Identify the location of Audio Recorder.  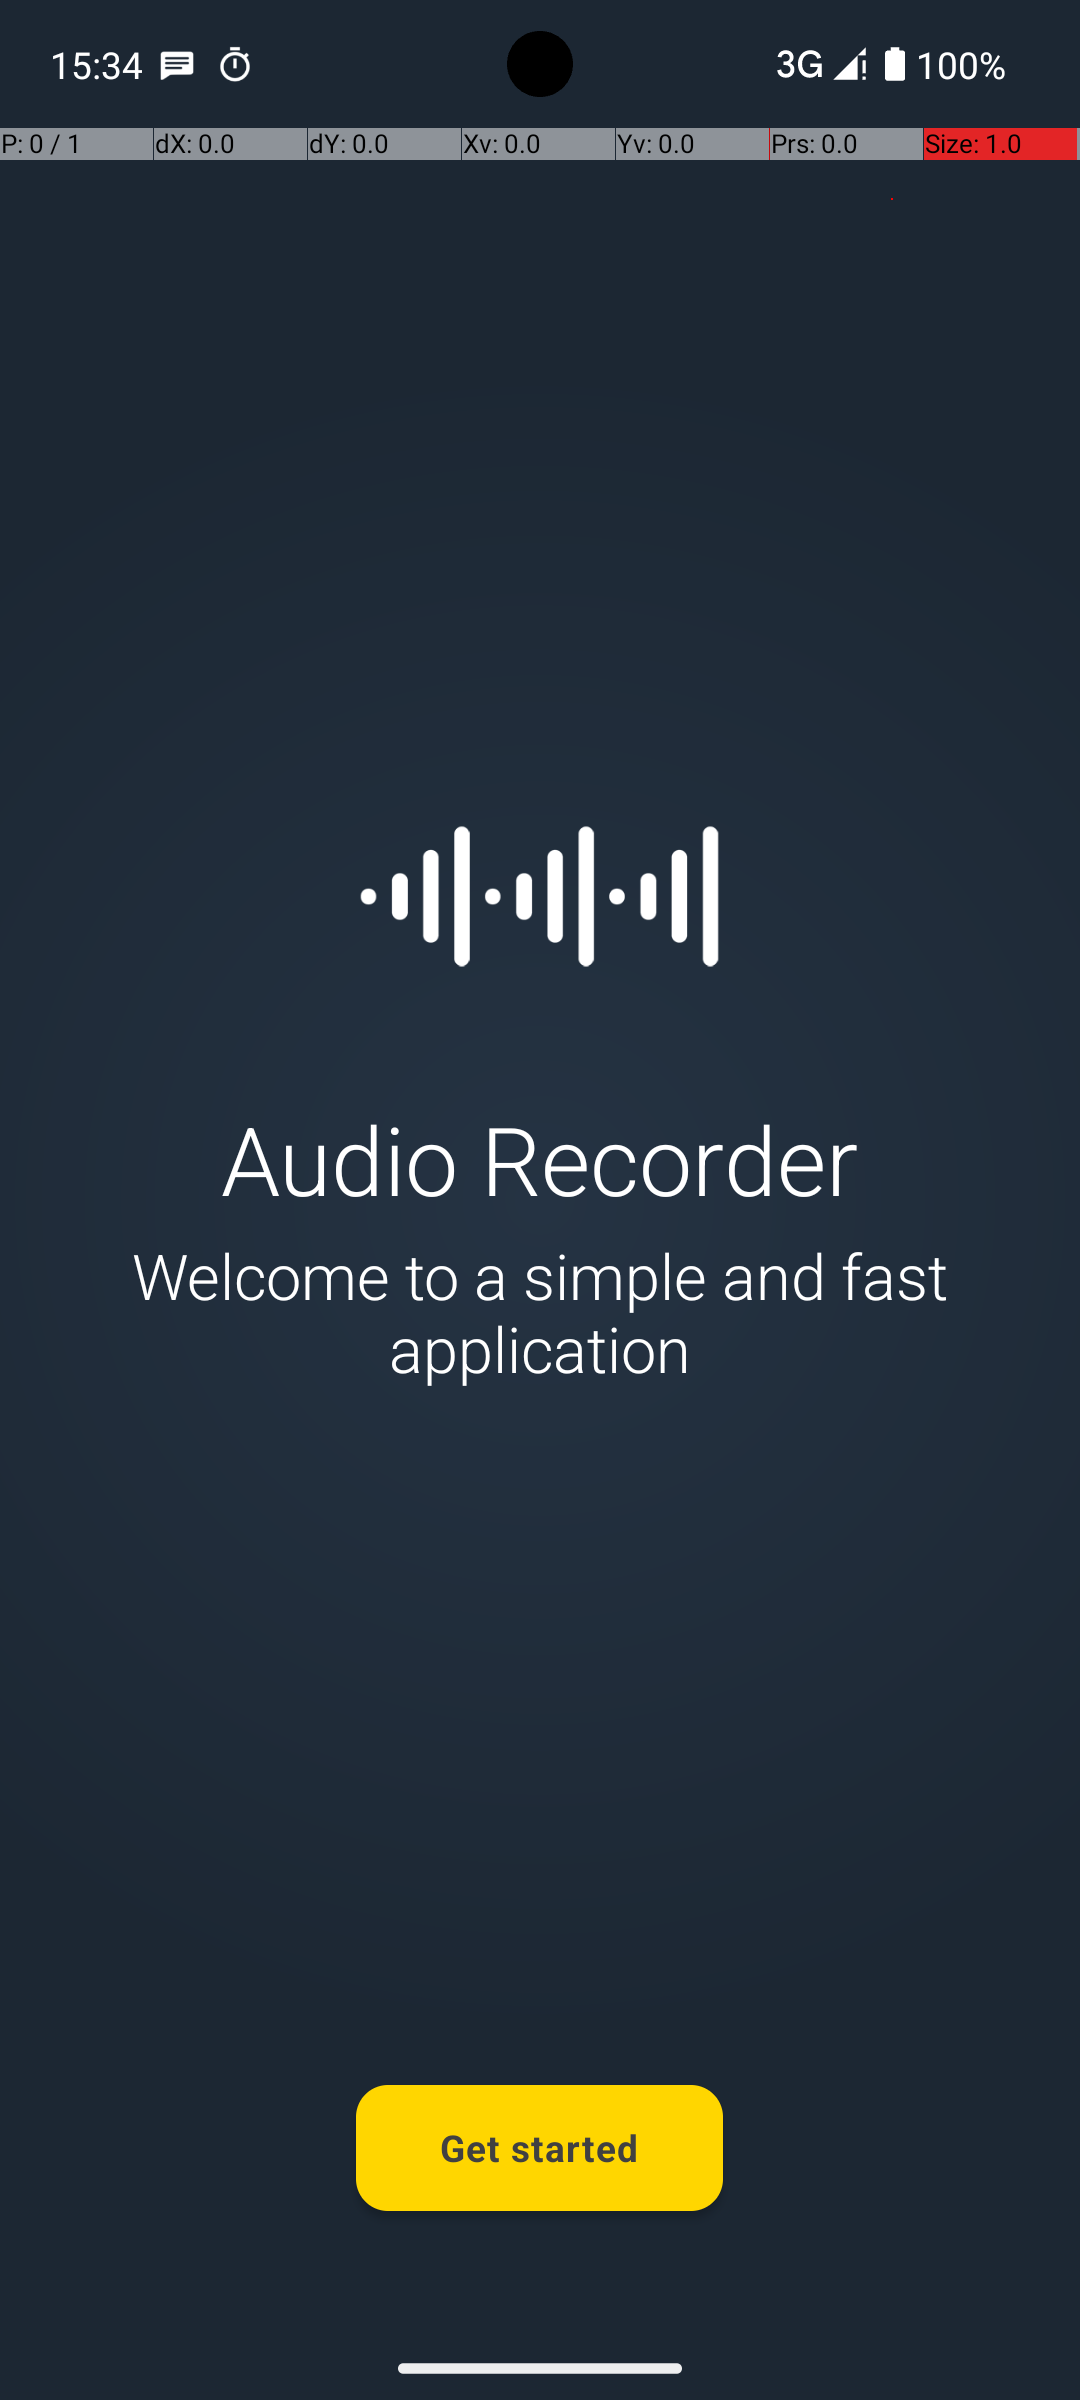
(540, 1158).